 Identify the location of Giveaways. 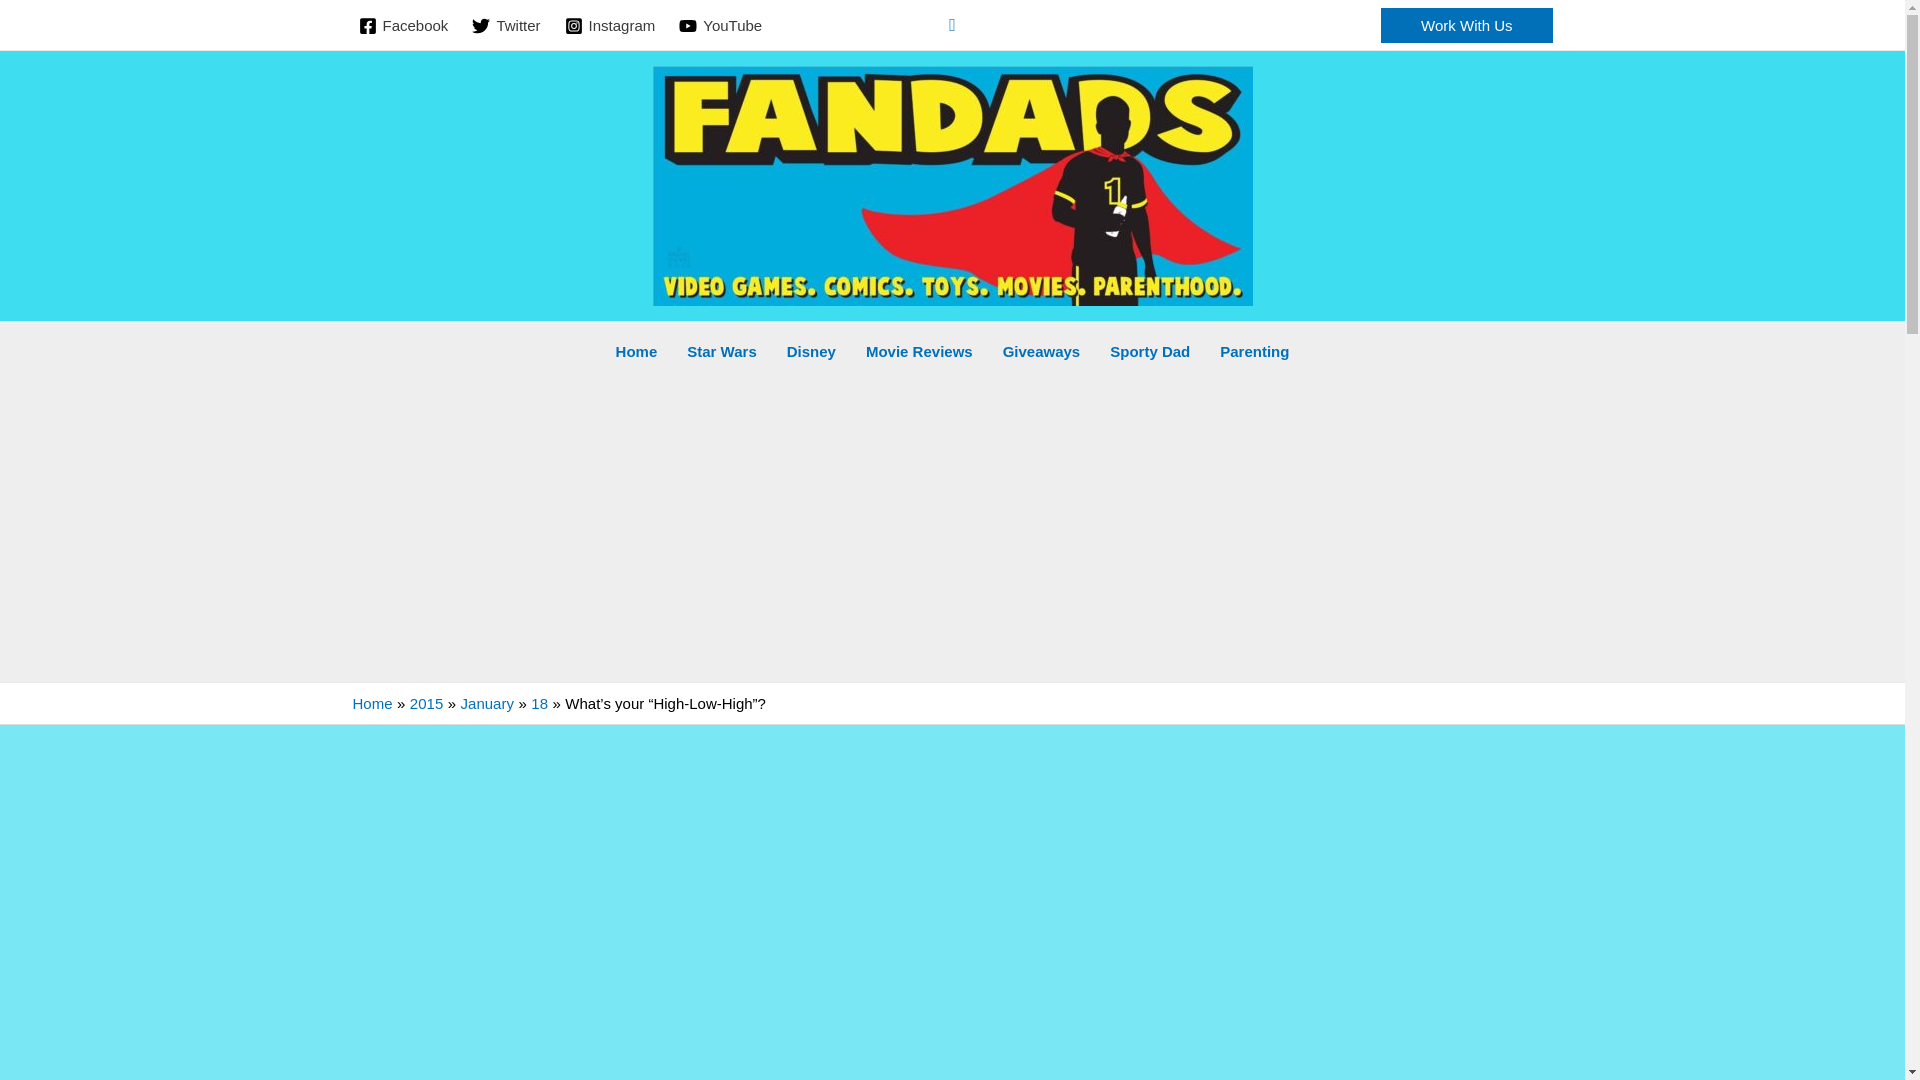
(1042, 352).